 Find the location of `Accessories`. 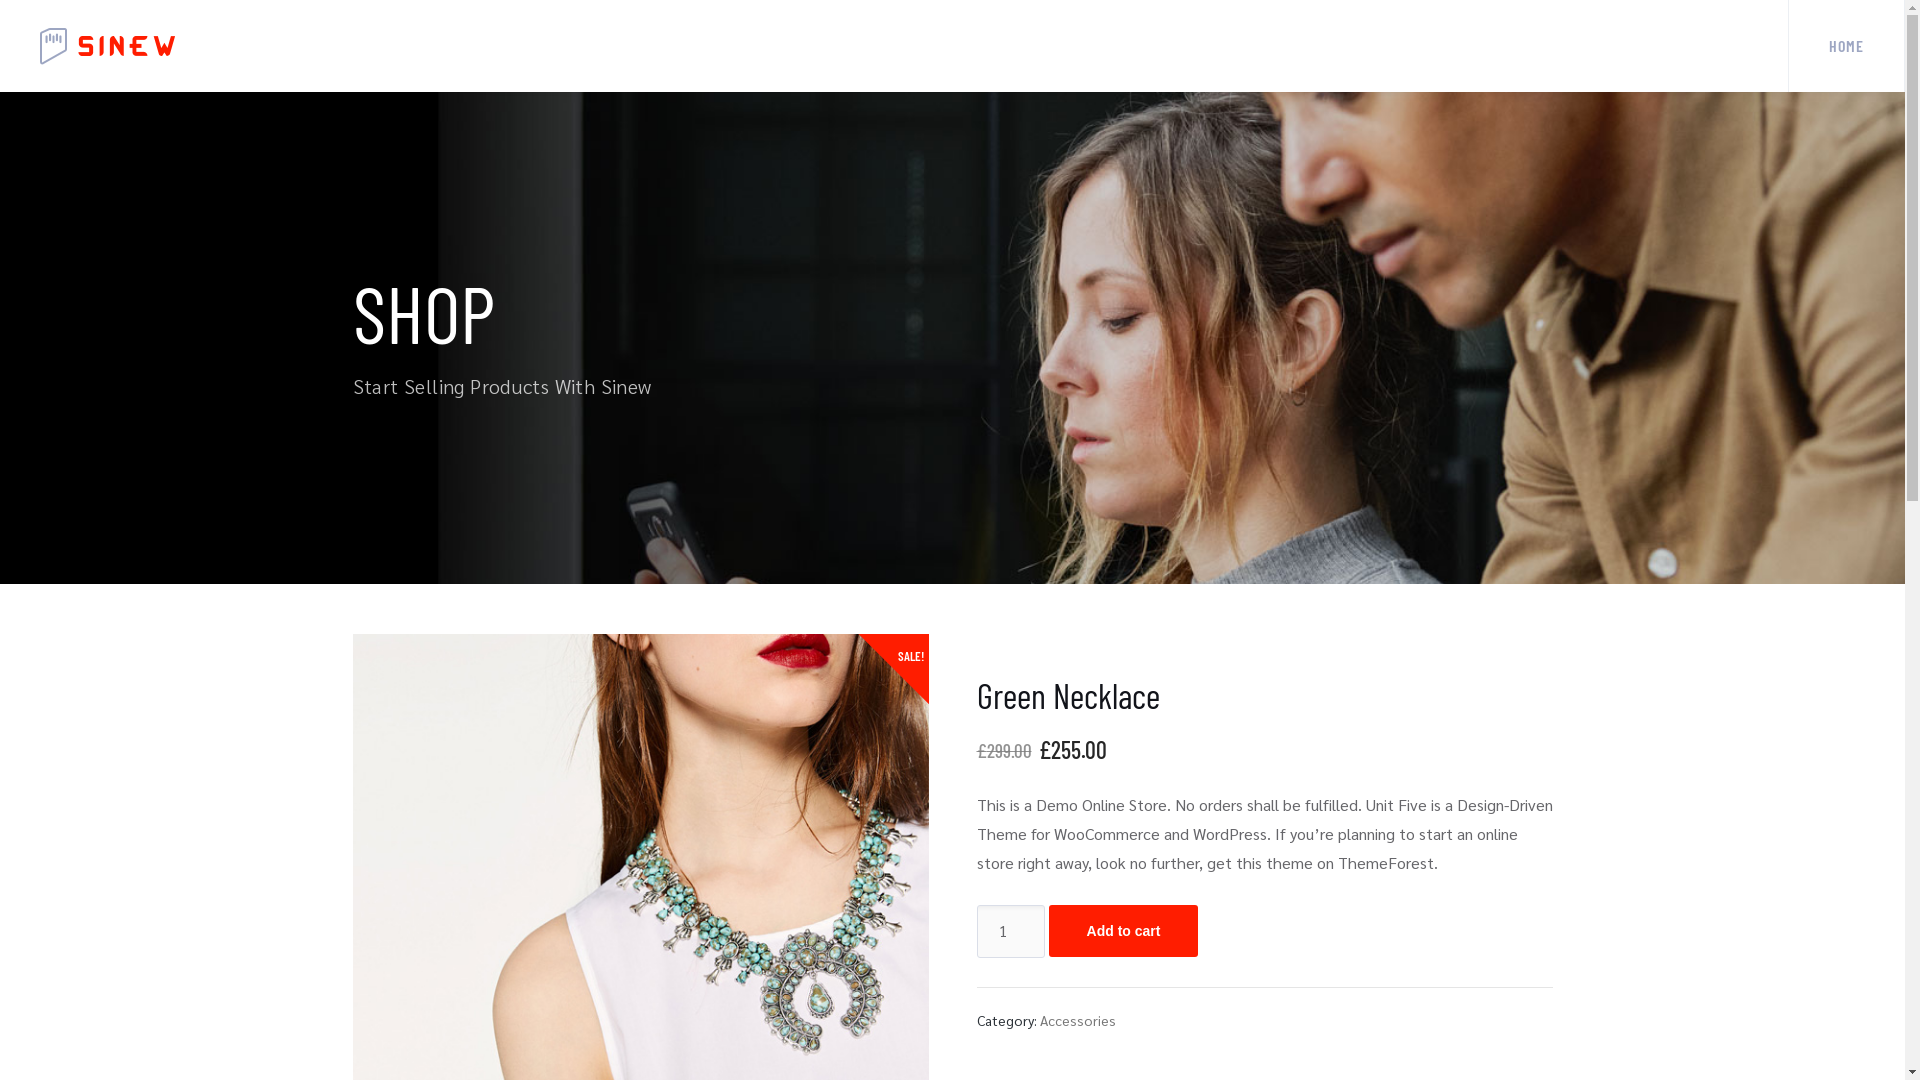

Accessories is located at coordinates (1078, 1020).